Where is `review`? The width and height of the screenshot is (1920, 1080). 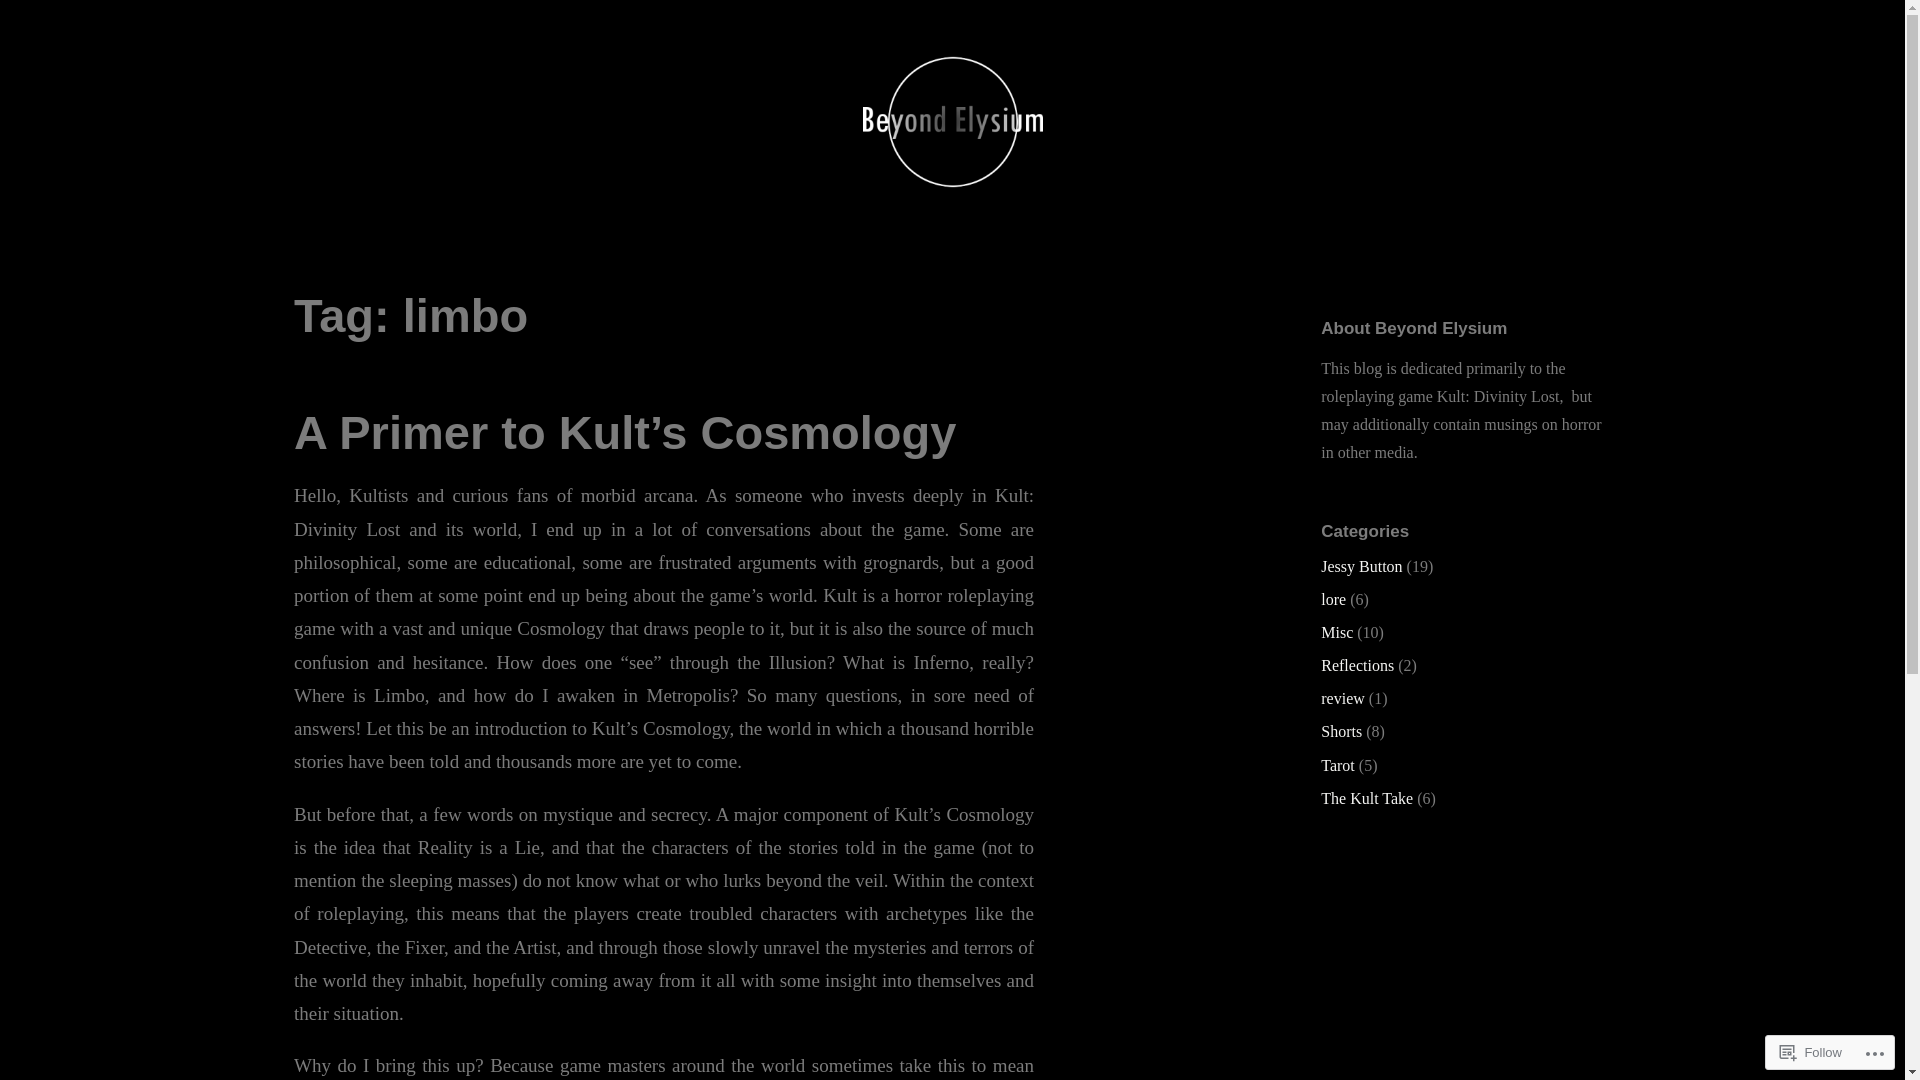 review is located at coordinates (1343, 698).